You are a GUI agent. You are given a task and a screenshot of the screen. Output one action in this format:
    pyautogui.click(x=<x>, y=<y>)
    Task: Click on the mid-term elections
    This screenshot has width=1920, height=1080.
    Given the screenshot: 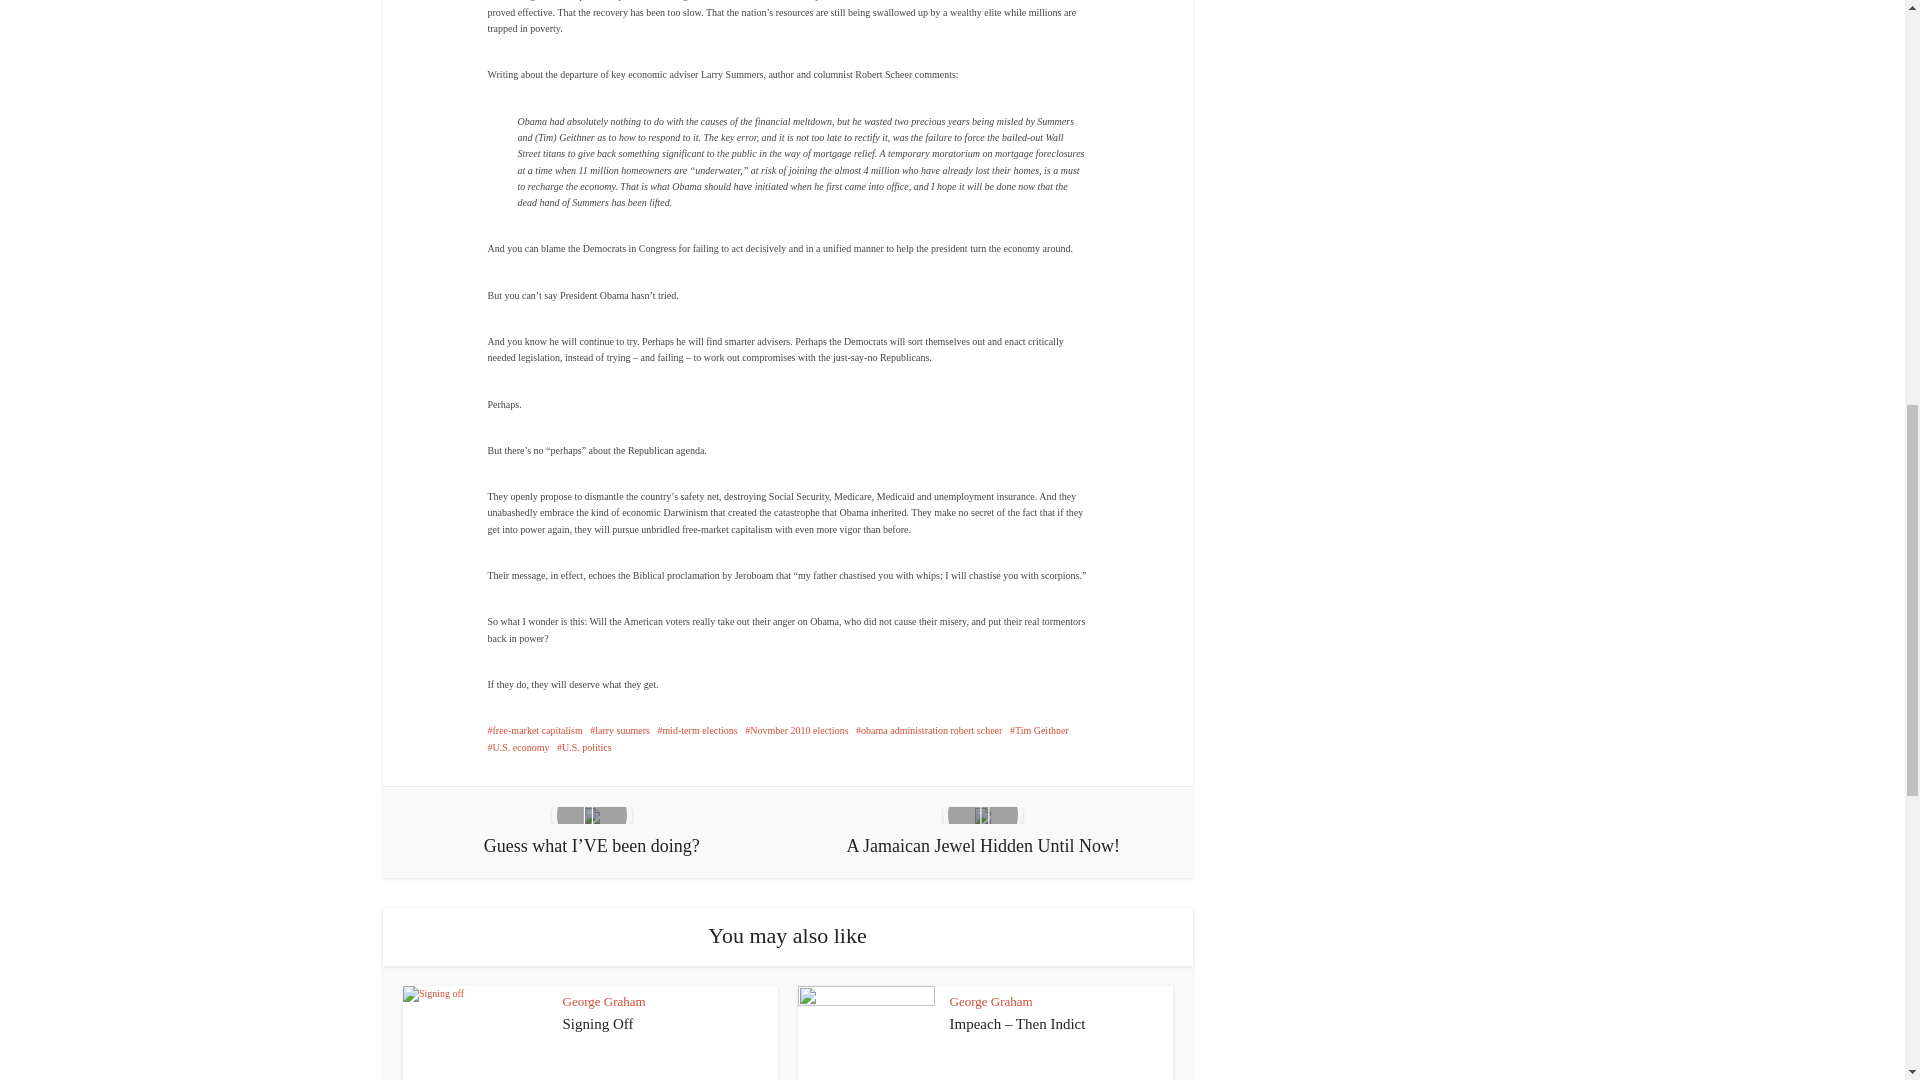 What is the action you would take?
    pyautogui.click(x=696, y=730)
    